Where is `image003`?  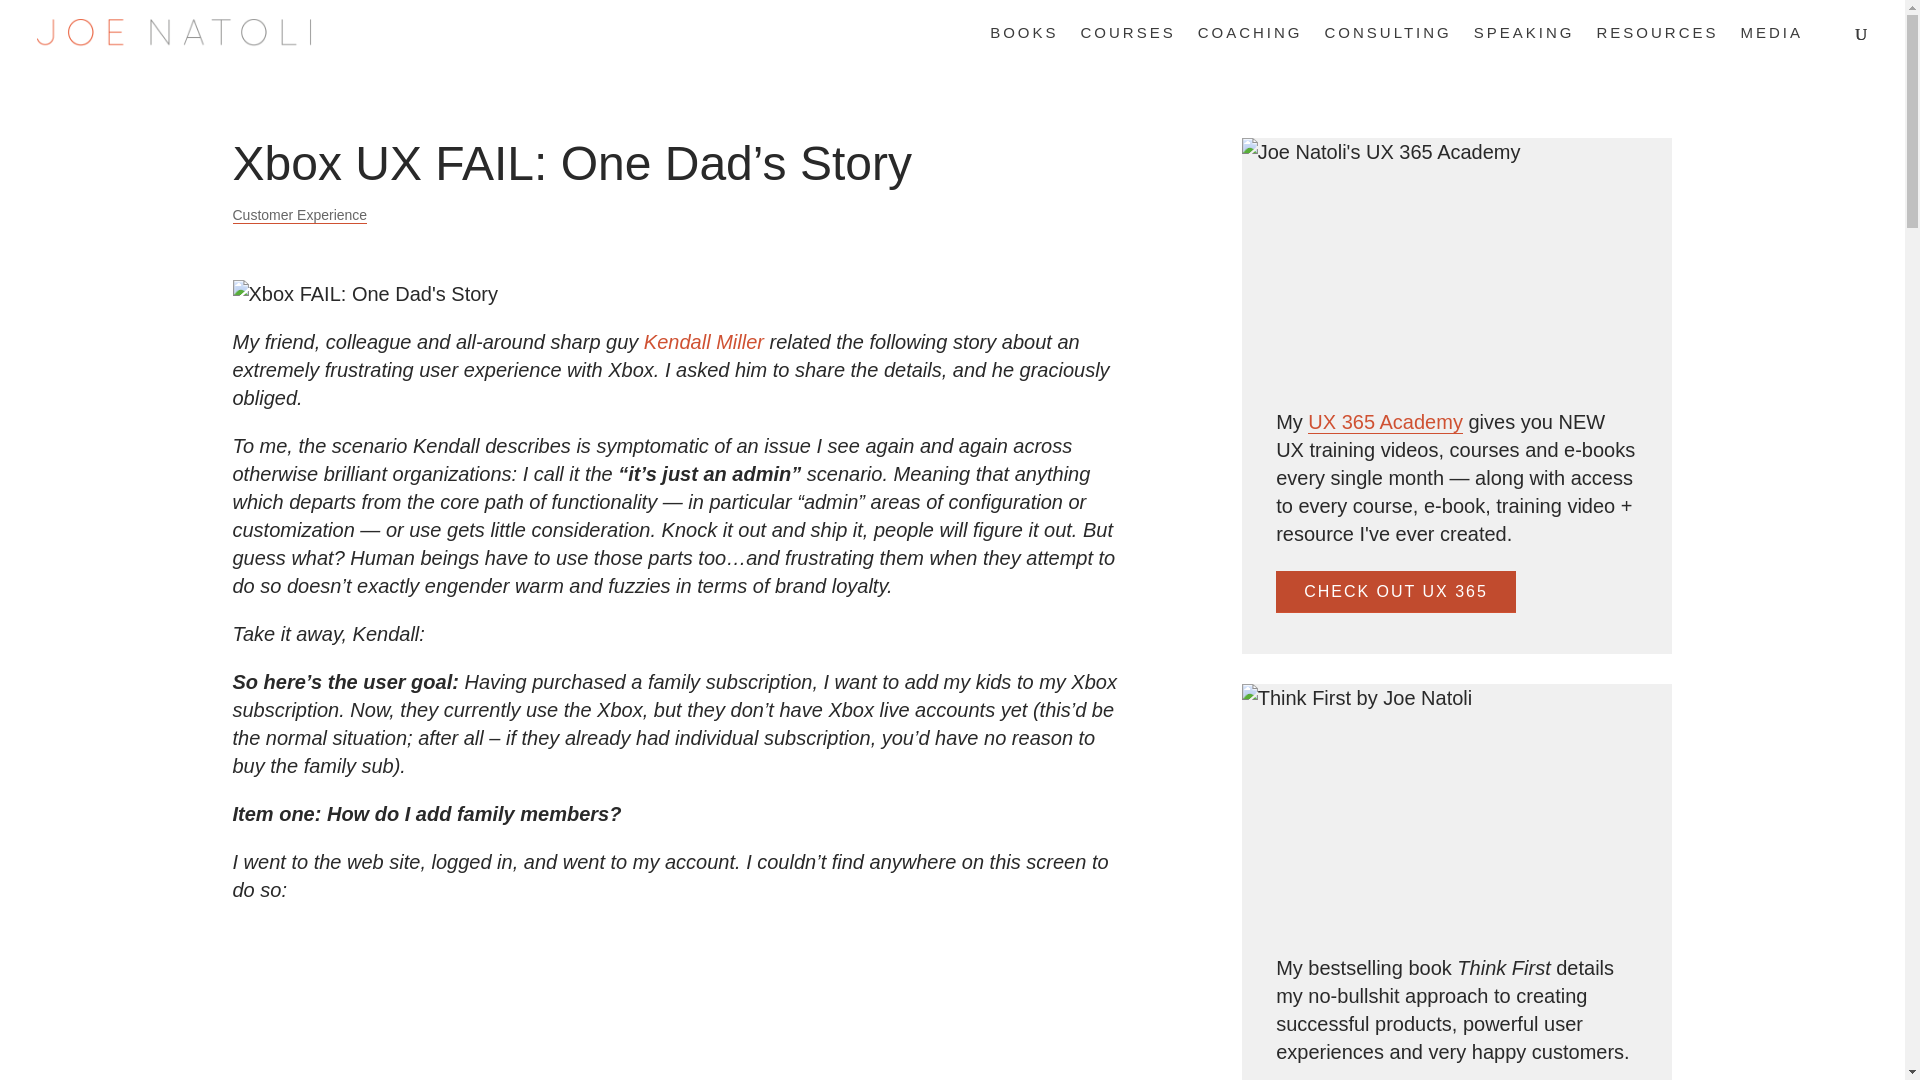
image003 is located at coordinates (560, 1002).